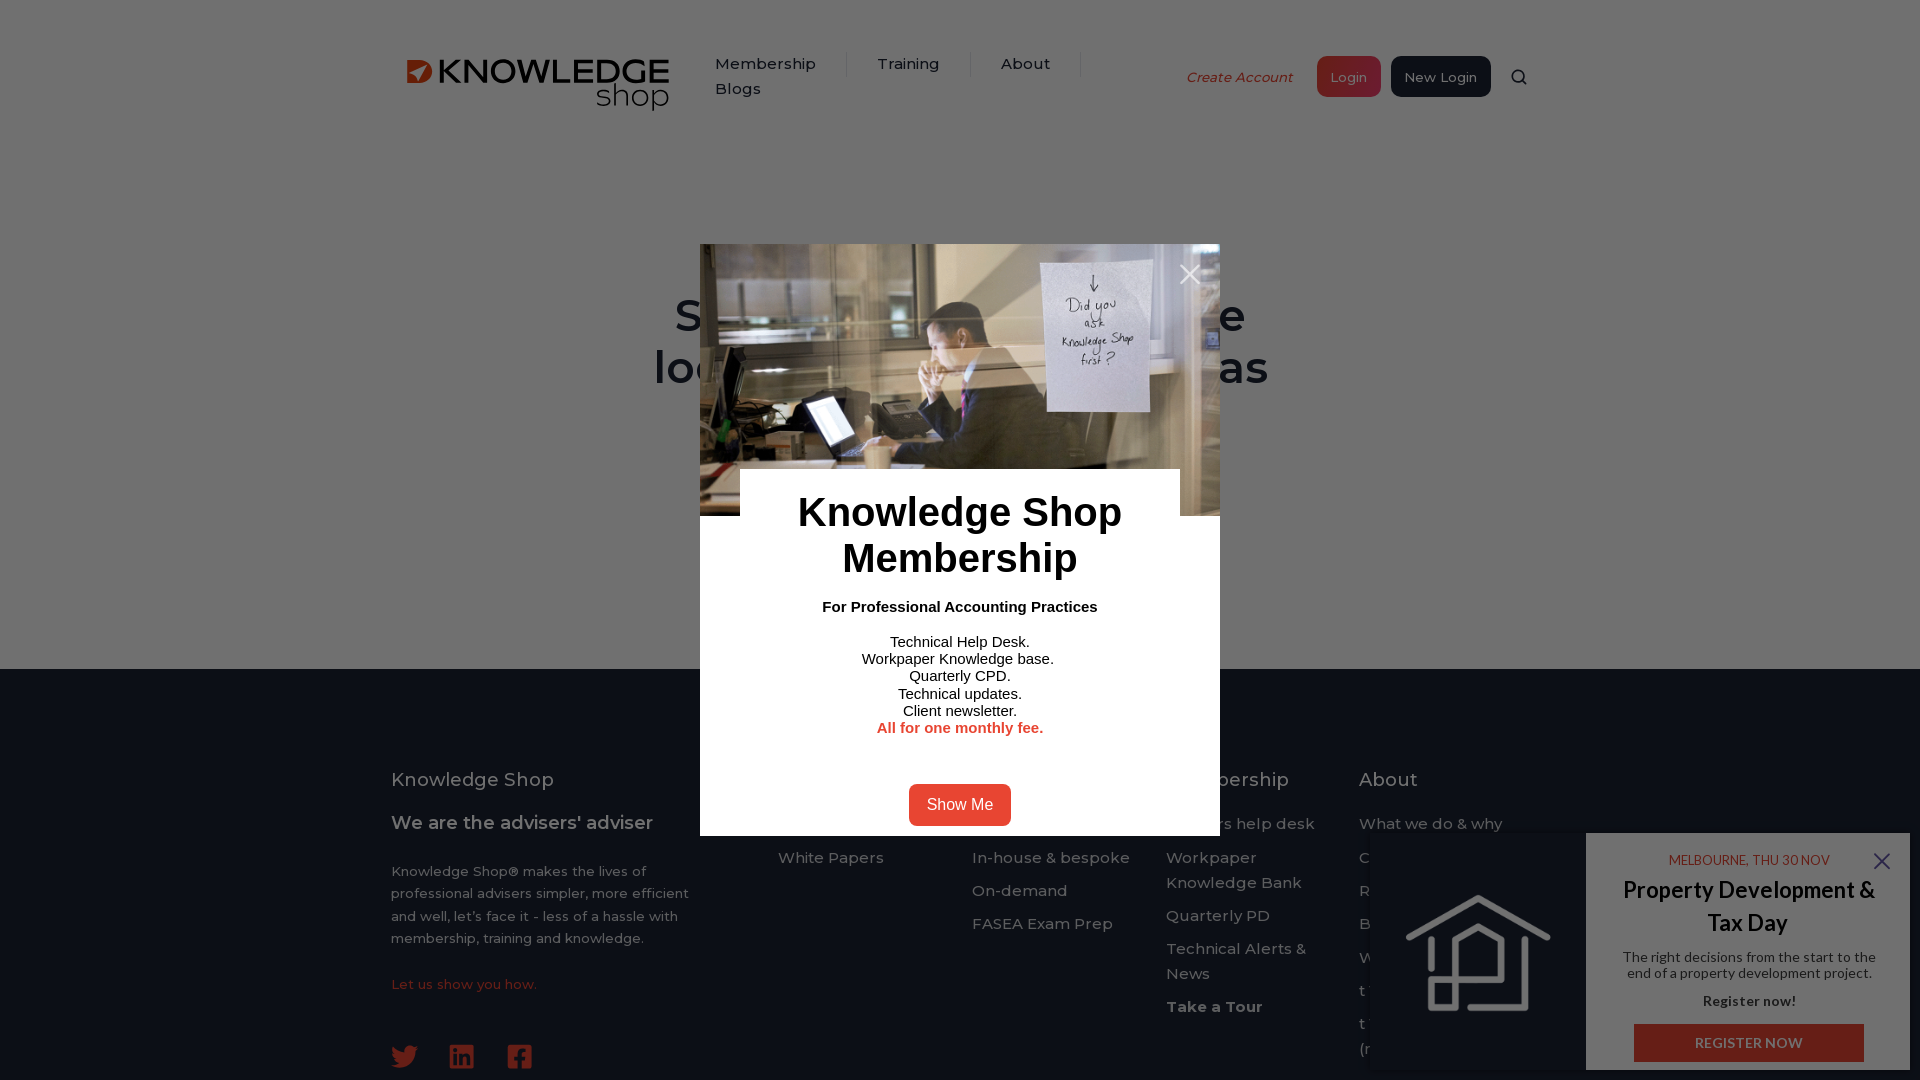  Describe the element at coordinates (1020, 890) in the screenshot. I see `On-demand` at that location.